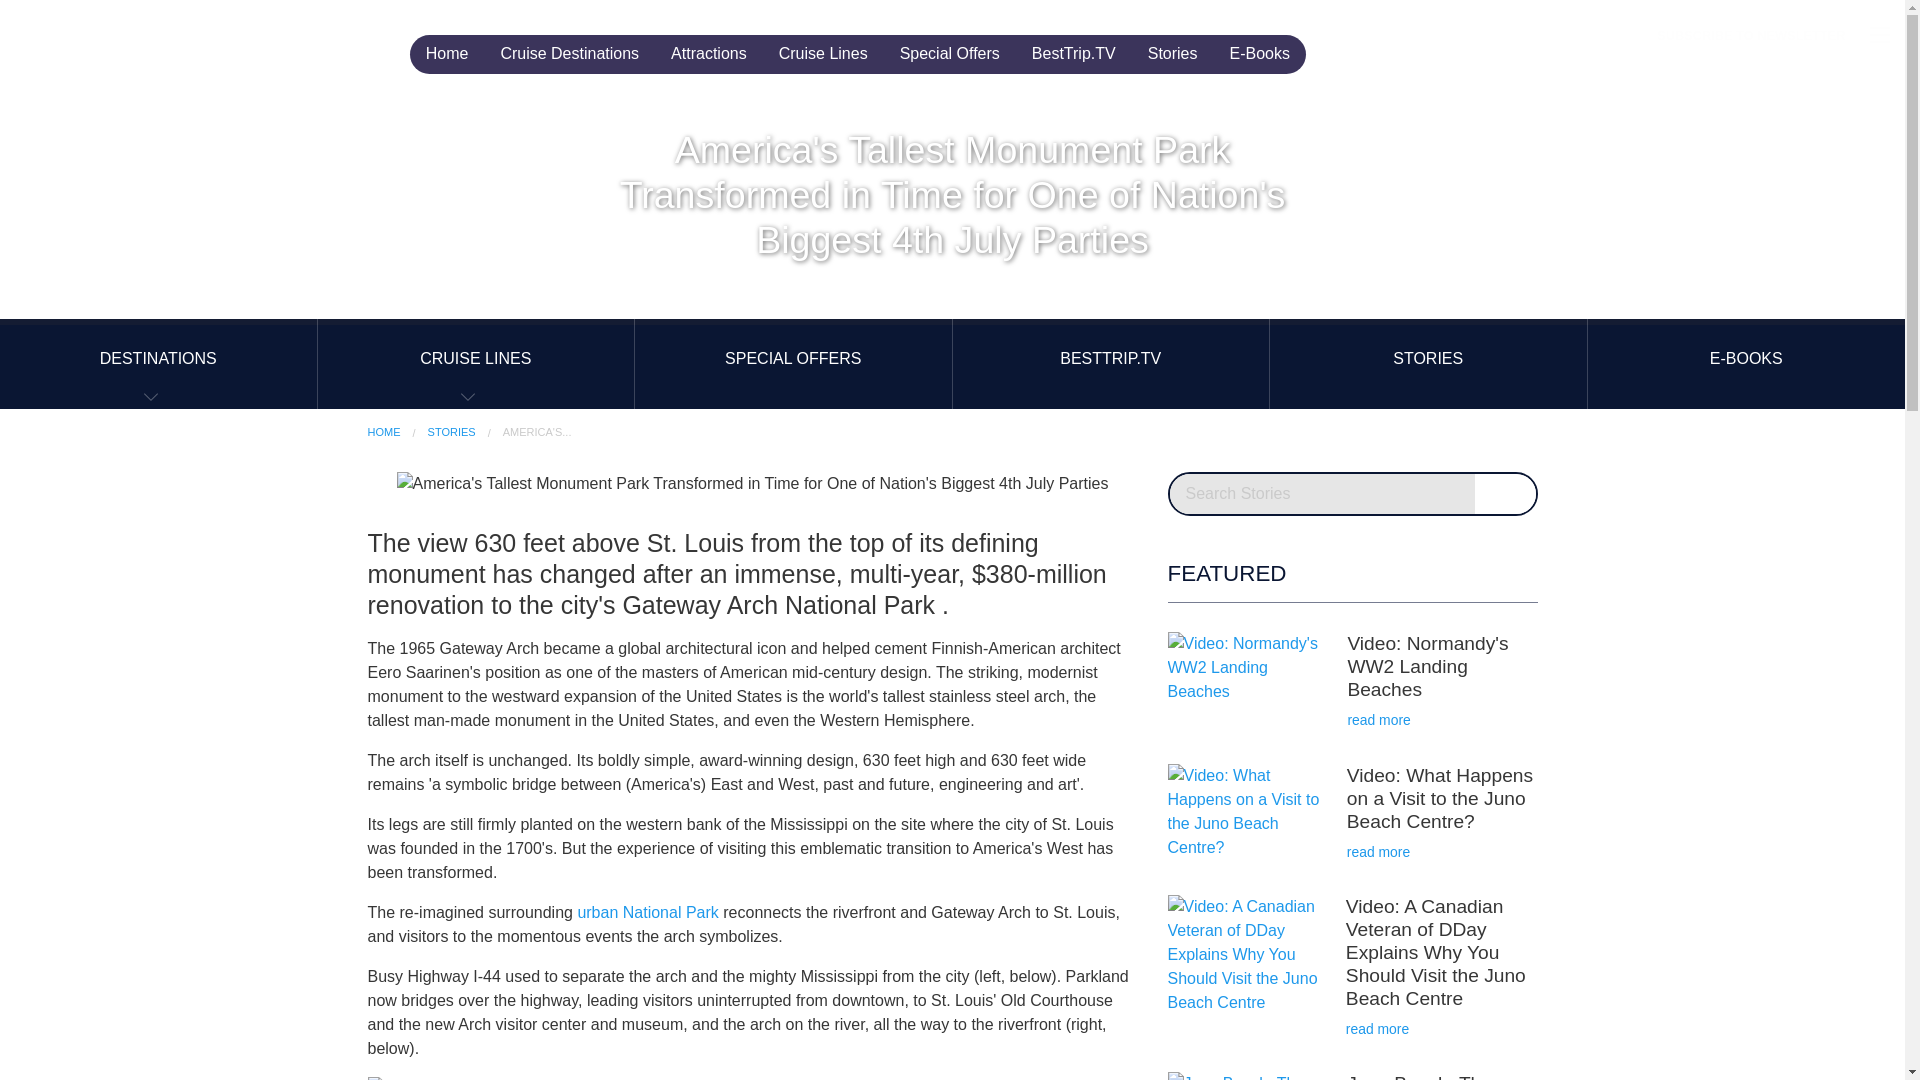  I want to click on BestTrip.TV, so click(1074, 54).